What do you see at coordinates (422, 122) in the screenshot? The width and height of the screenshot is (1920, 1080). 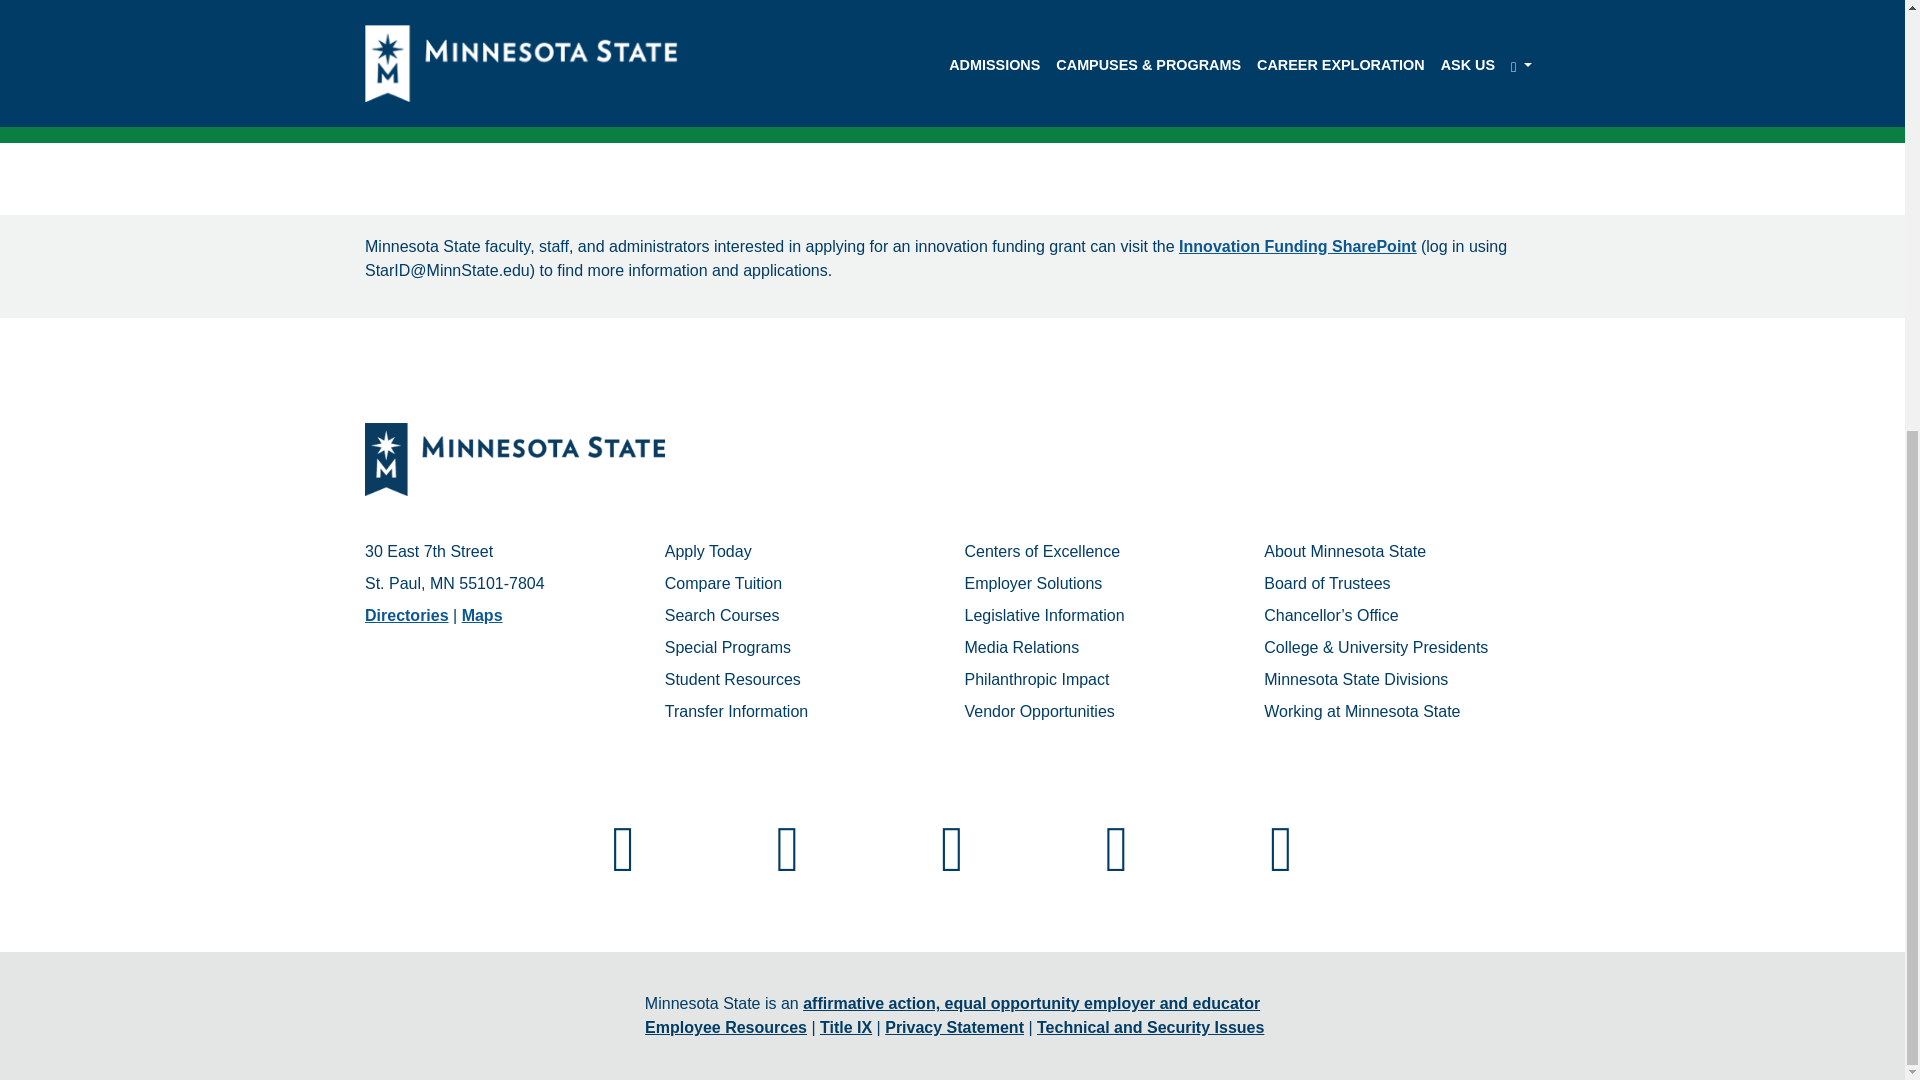 I see `Email Thomas Bruflat` at bounding box center [422, 122].